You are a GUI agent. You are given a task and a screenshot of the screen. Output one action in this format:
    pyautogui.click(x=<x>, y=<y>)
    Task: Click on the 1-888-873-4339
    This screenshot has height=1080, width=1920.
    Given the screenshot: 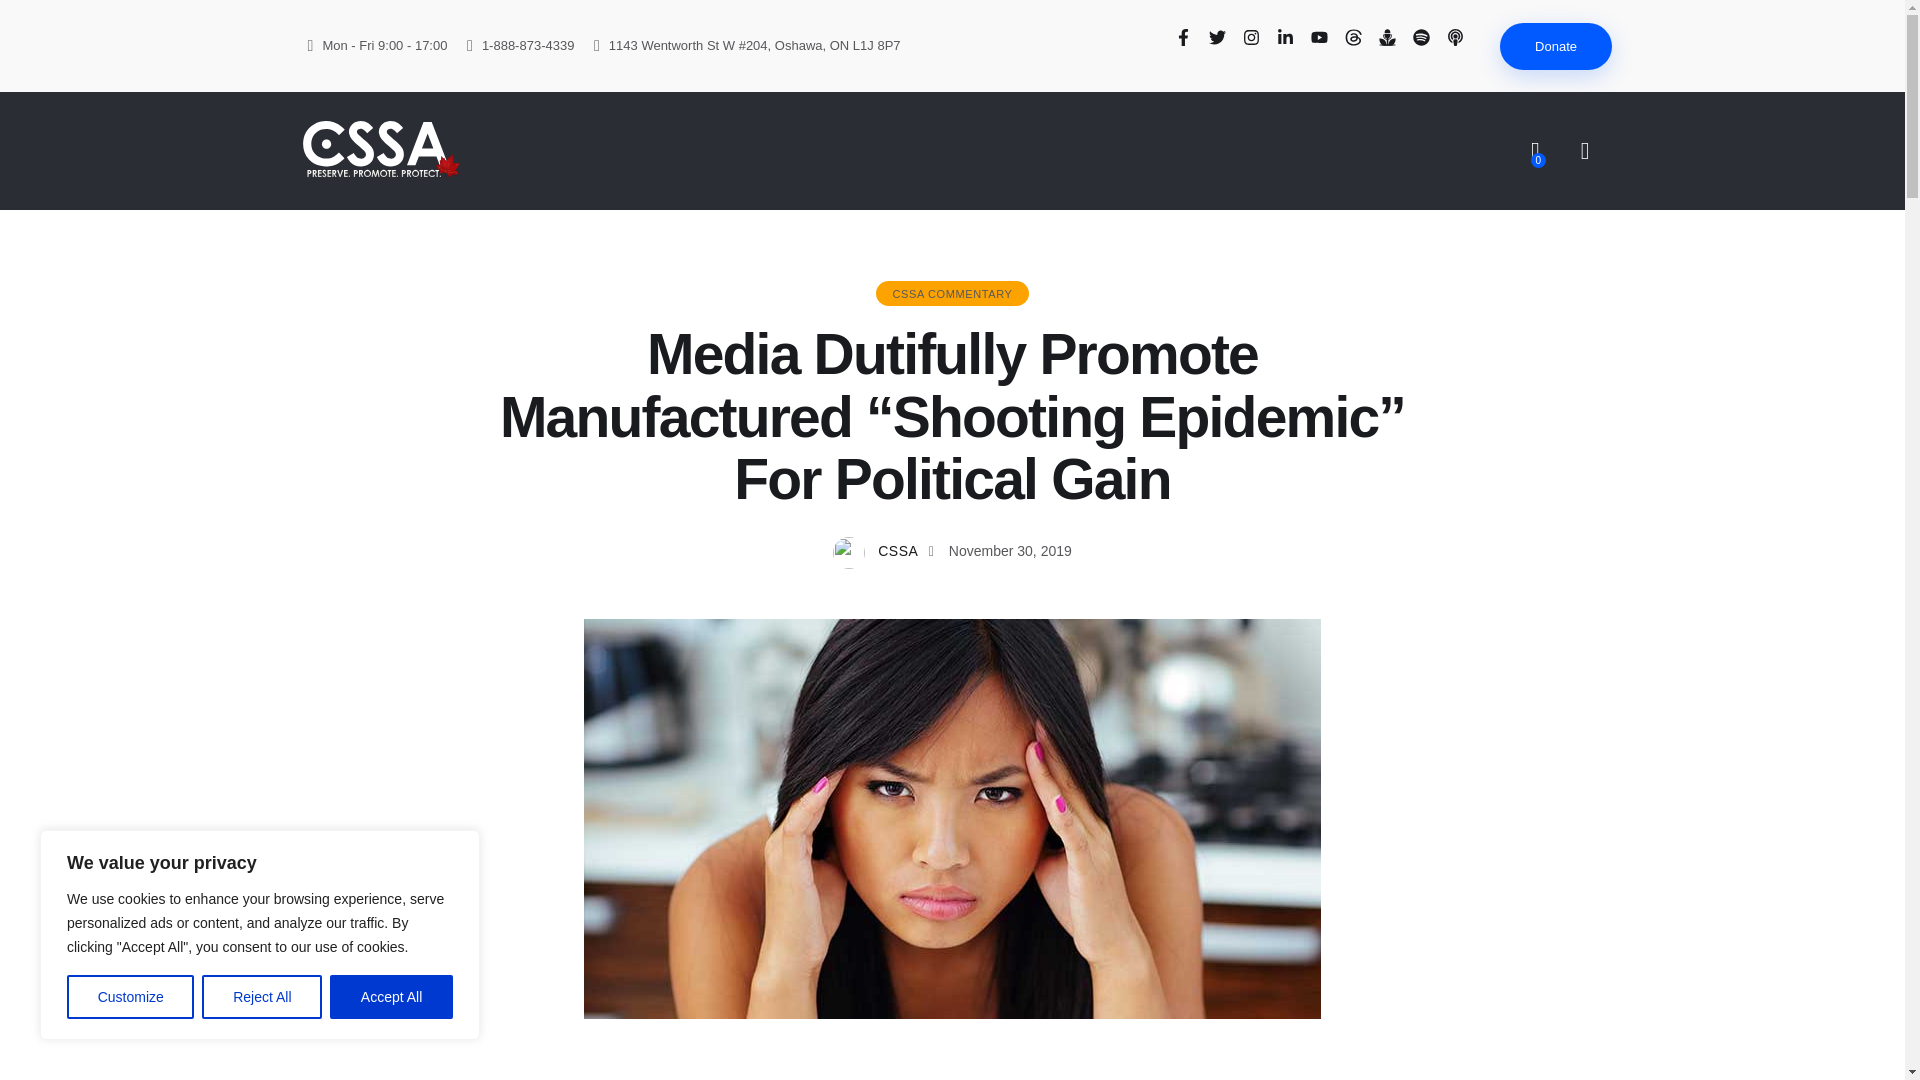 What is the action you would take?
    pyautogui.click(x=520, y=46)
    